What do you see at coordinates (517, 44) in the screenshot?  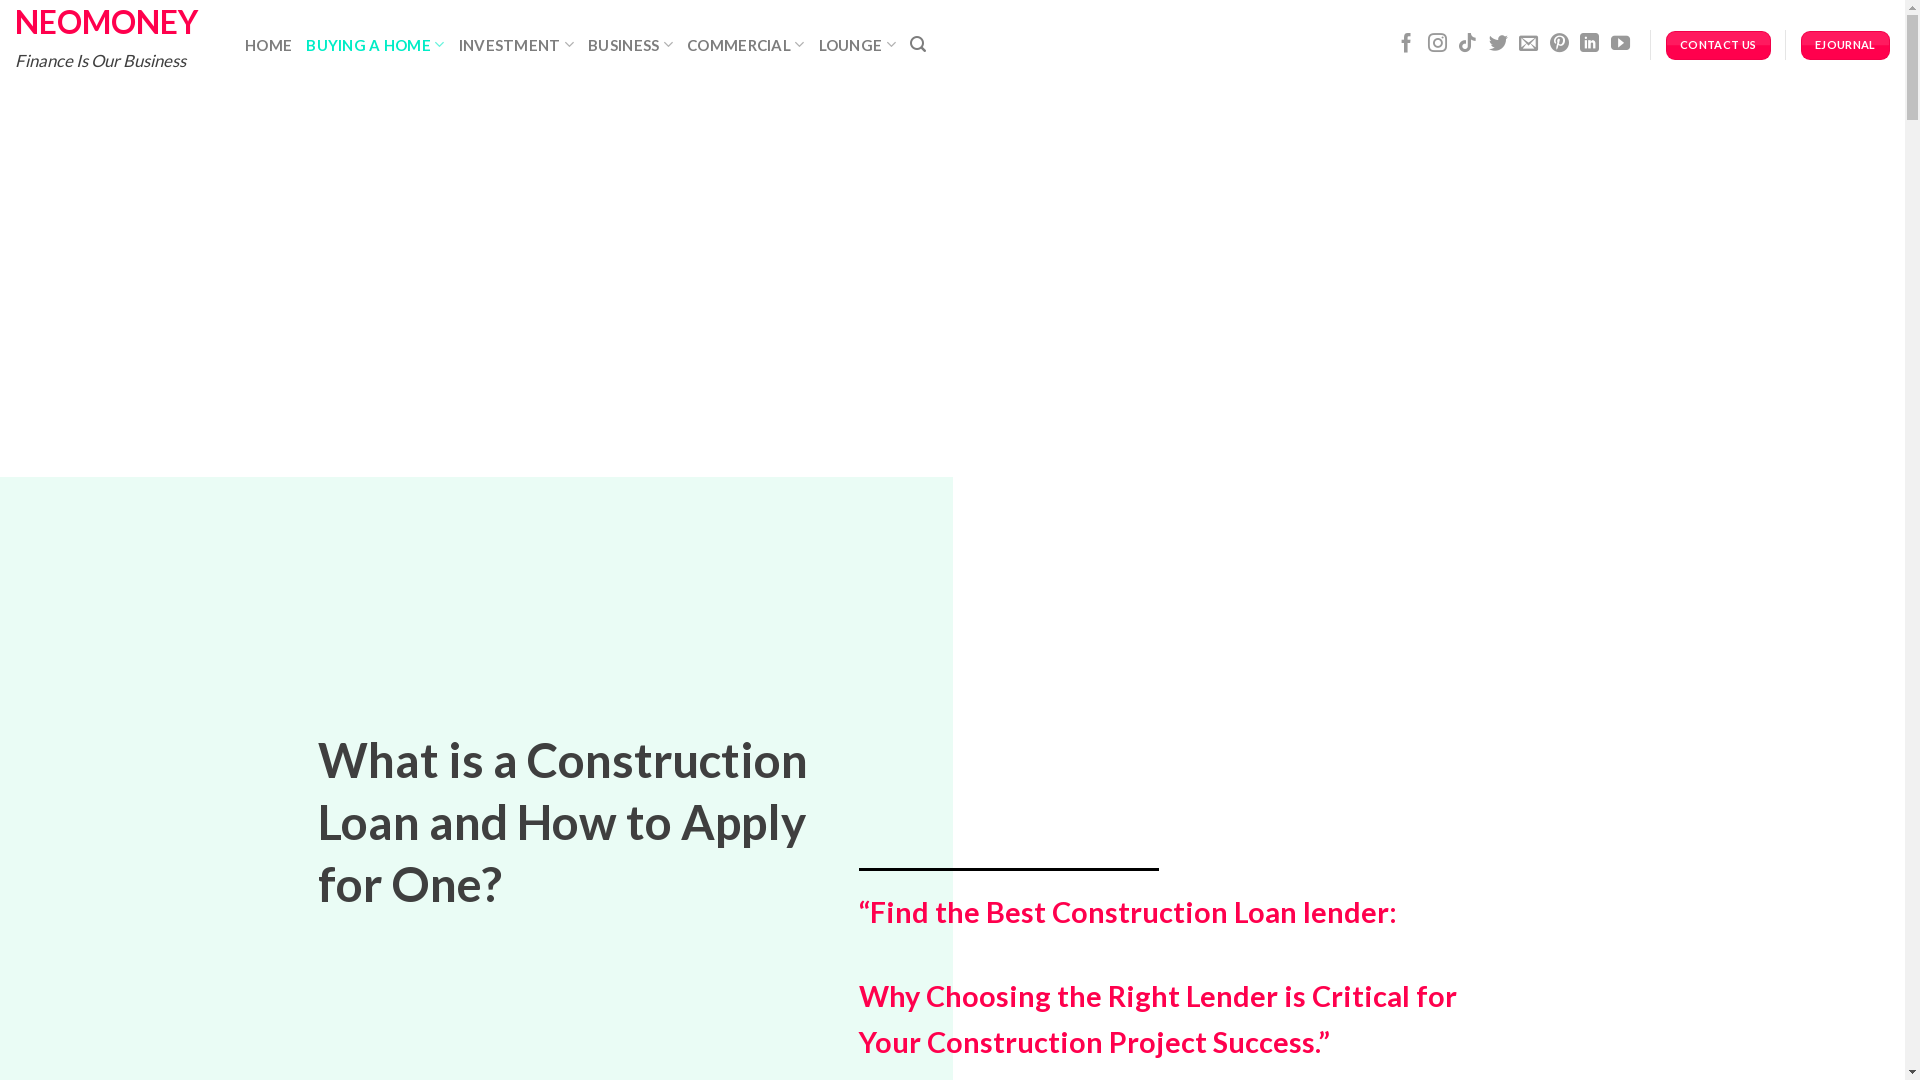 I see `INVESTMENT` at bounding box center [517, 44].